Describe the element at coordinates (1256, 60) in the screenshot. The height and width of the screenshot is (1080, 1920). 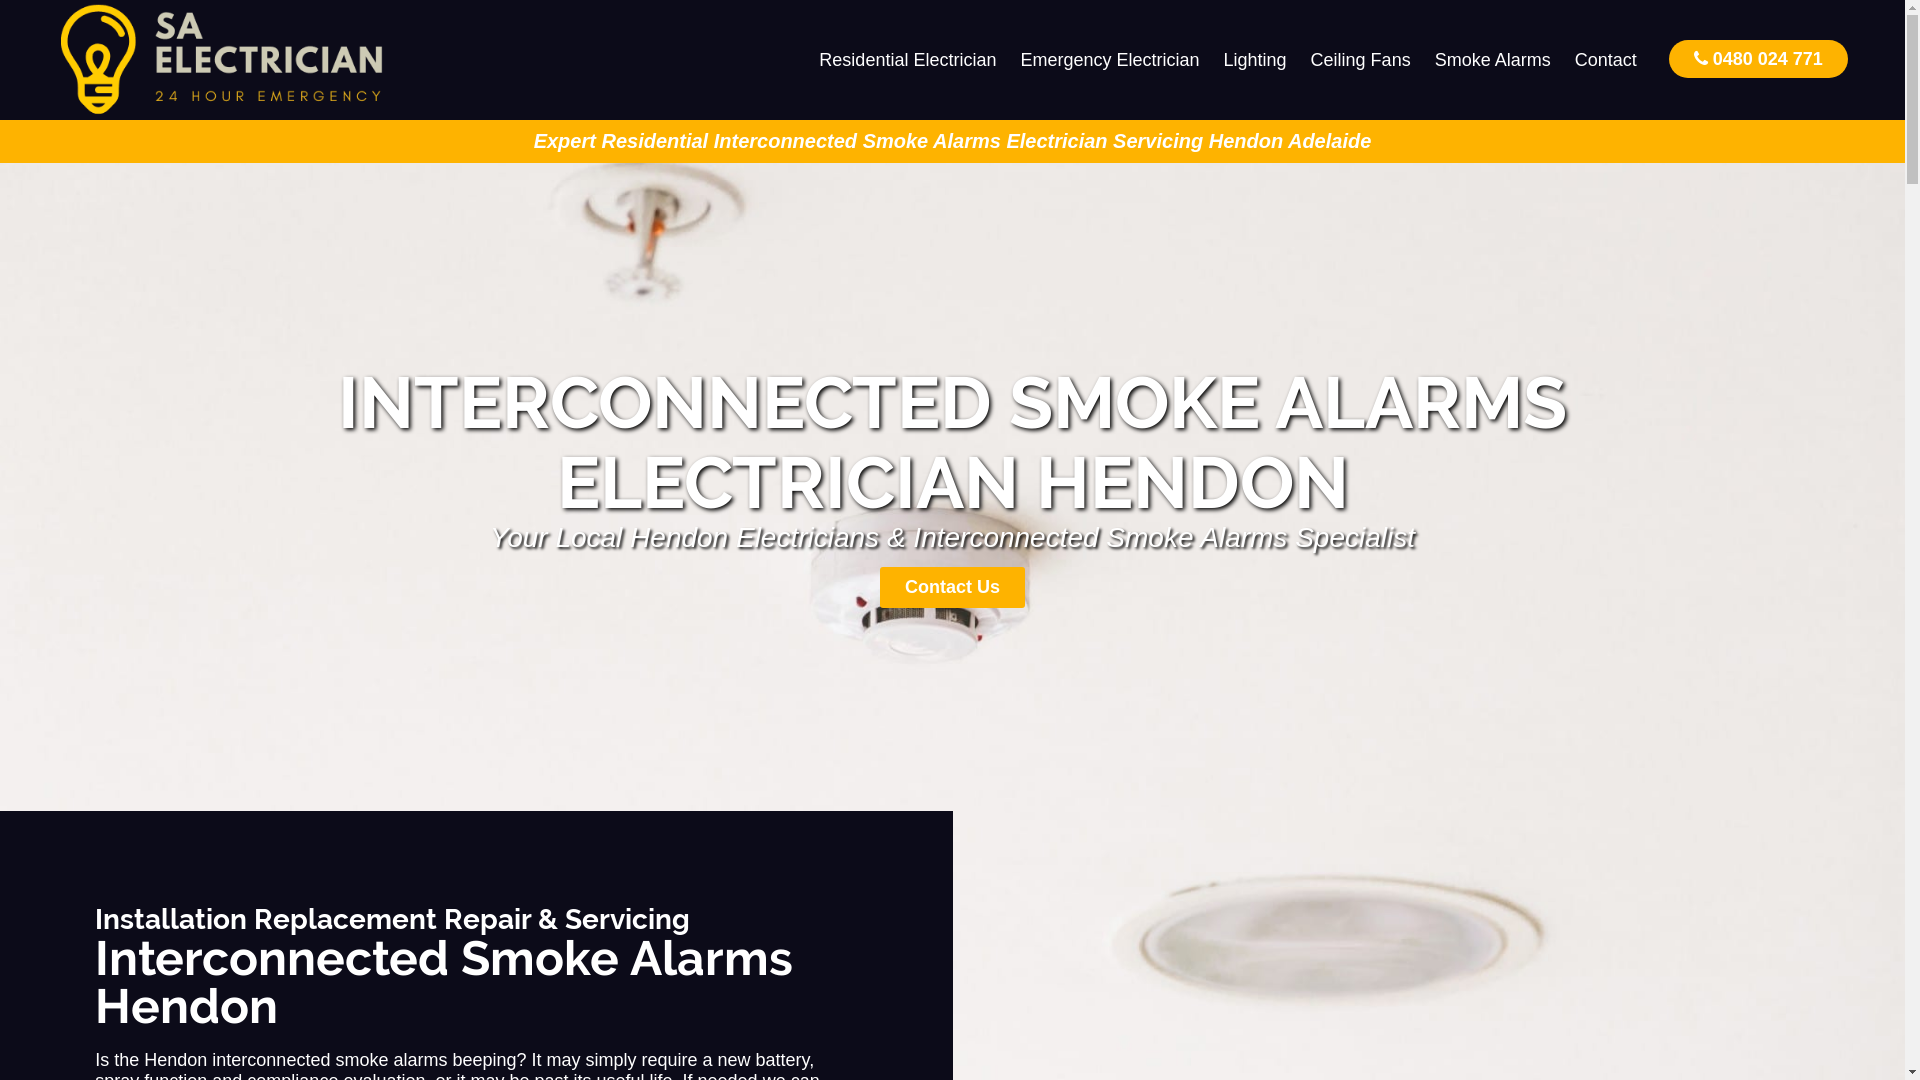
I see `Lighting` at that location.